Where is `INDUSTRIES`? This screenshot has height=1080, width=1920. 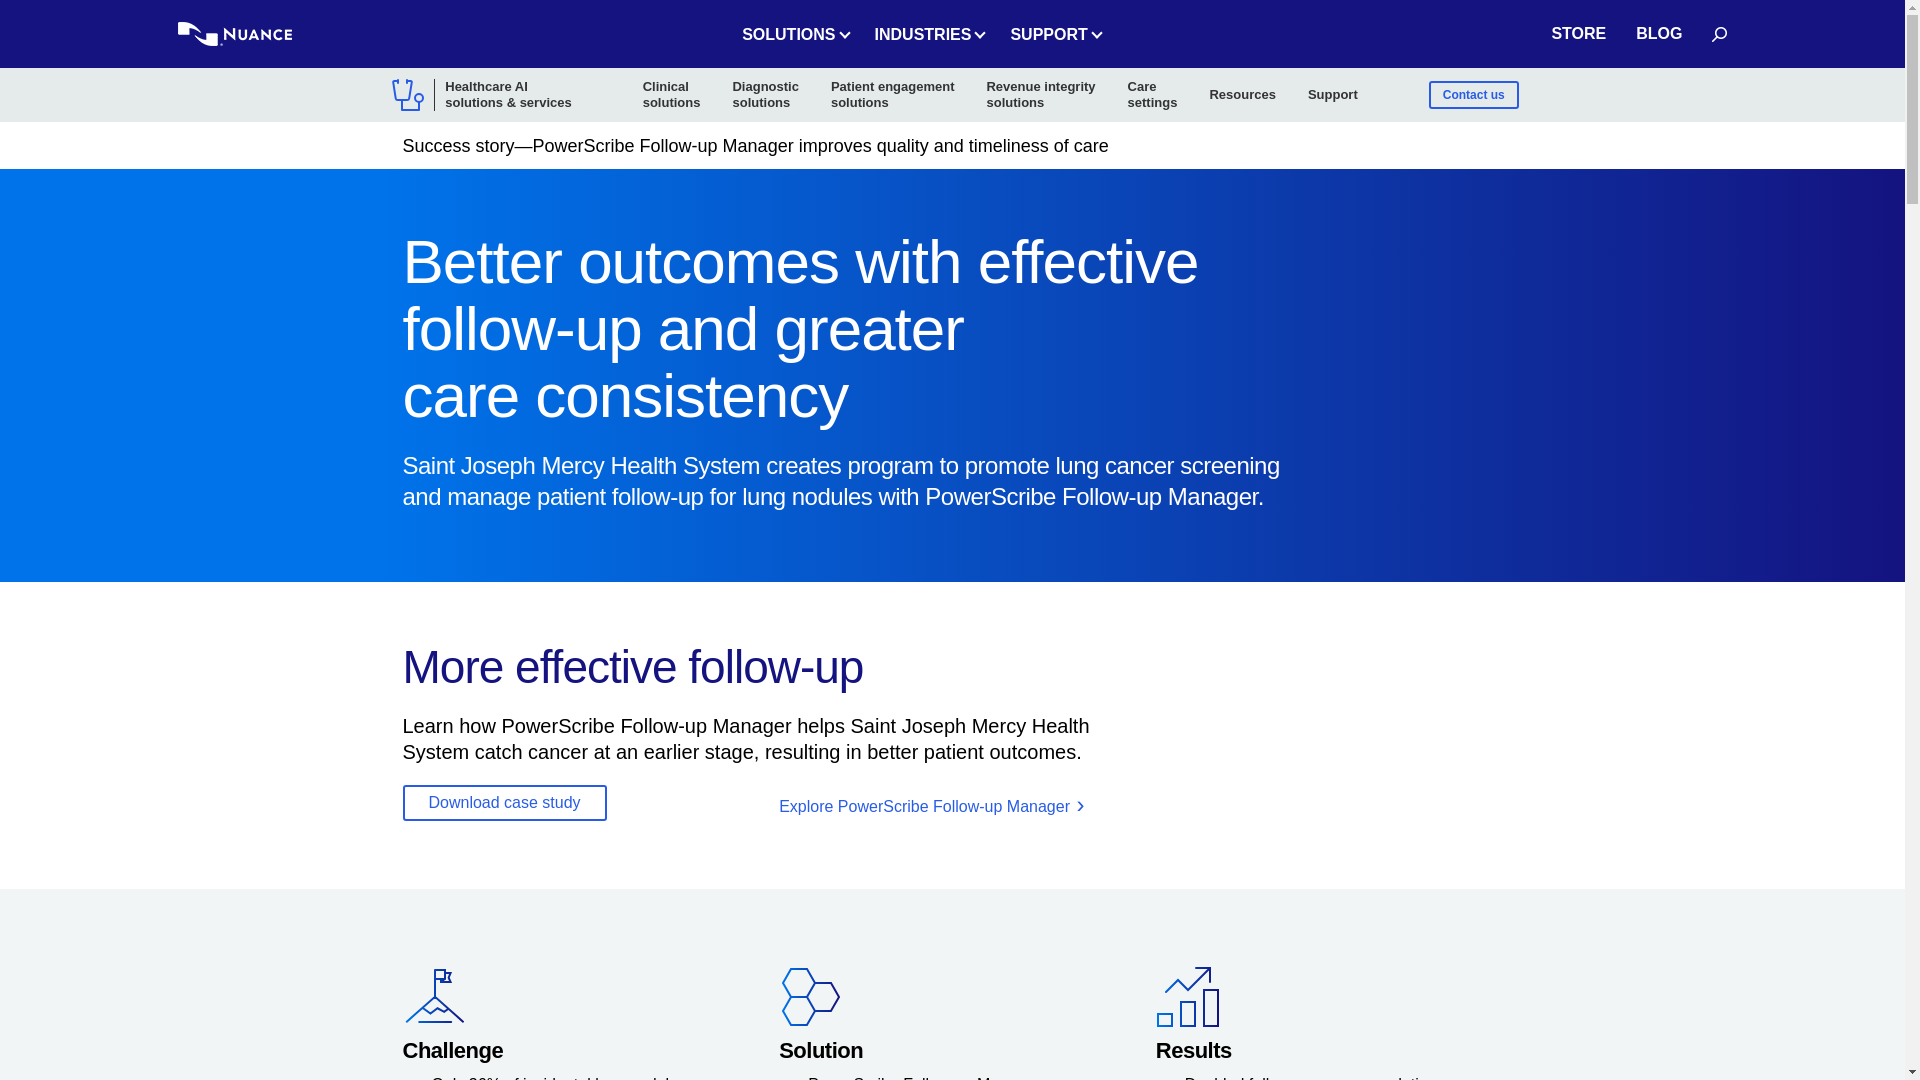 INDUSTRIES is located at coordinates (792, 34).